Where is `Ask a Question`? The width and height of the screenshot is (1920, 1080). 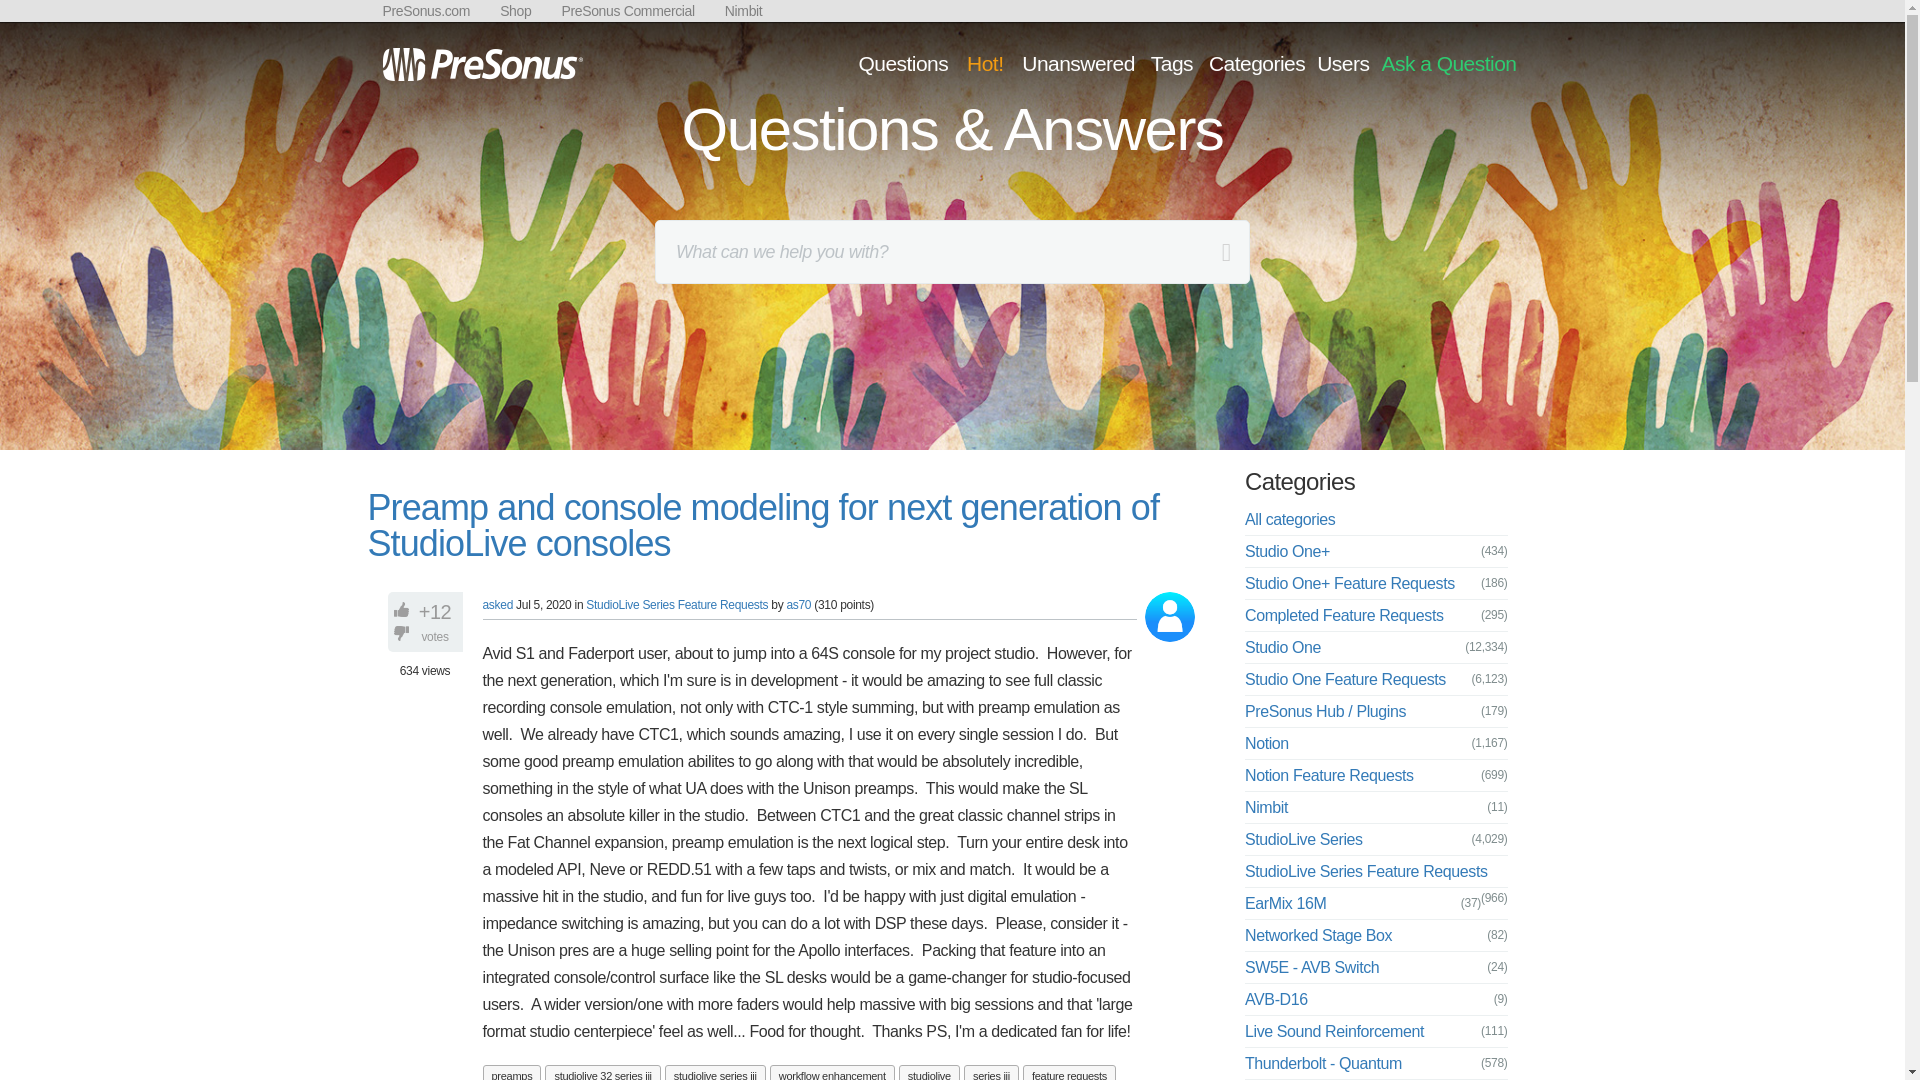 Ask a Question is located at coordinates (1448, 62).